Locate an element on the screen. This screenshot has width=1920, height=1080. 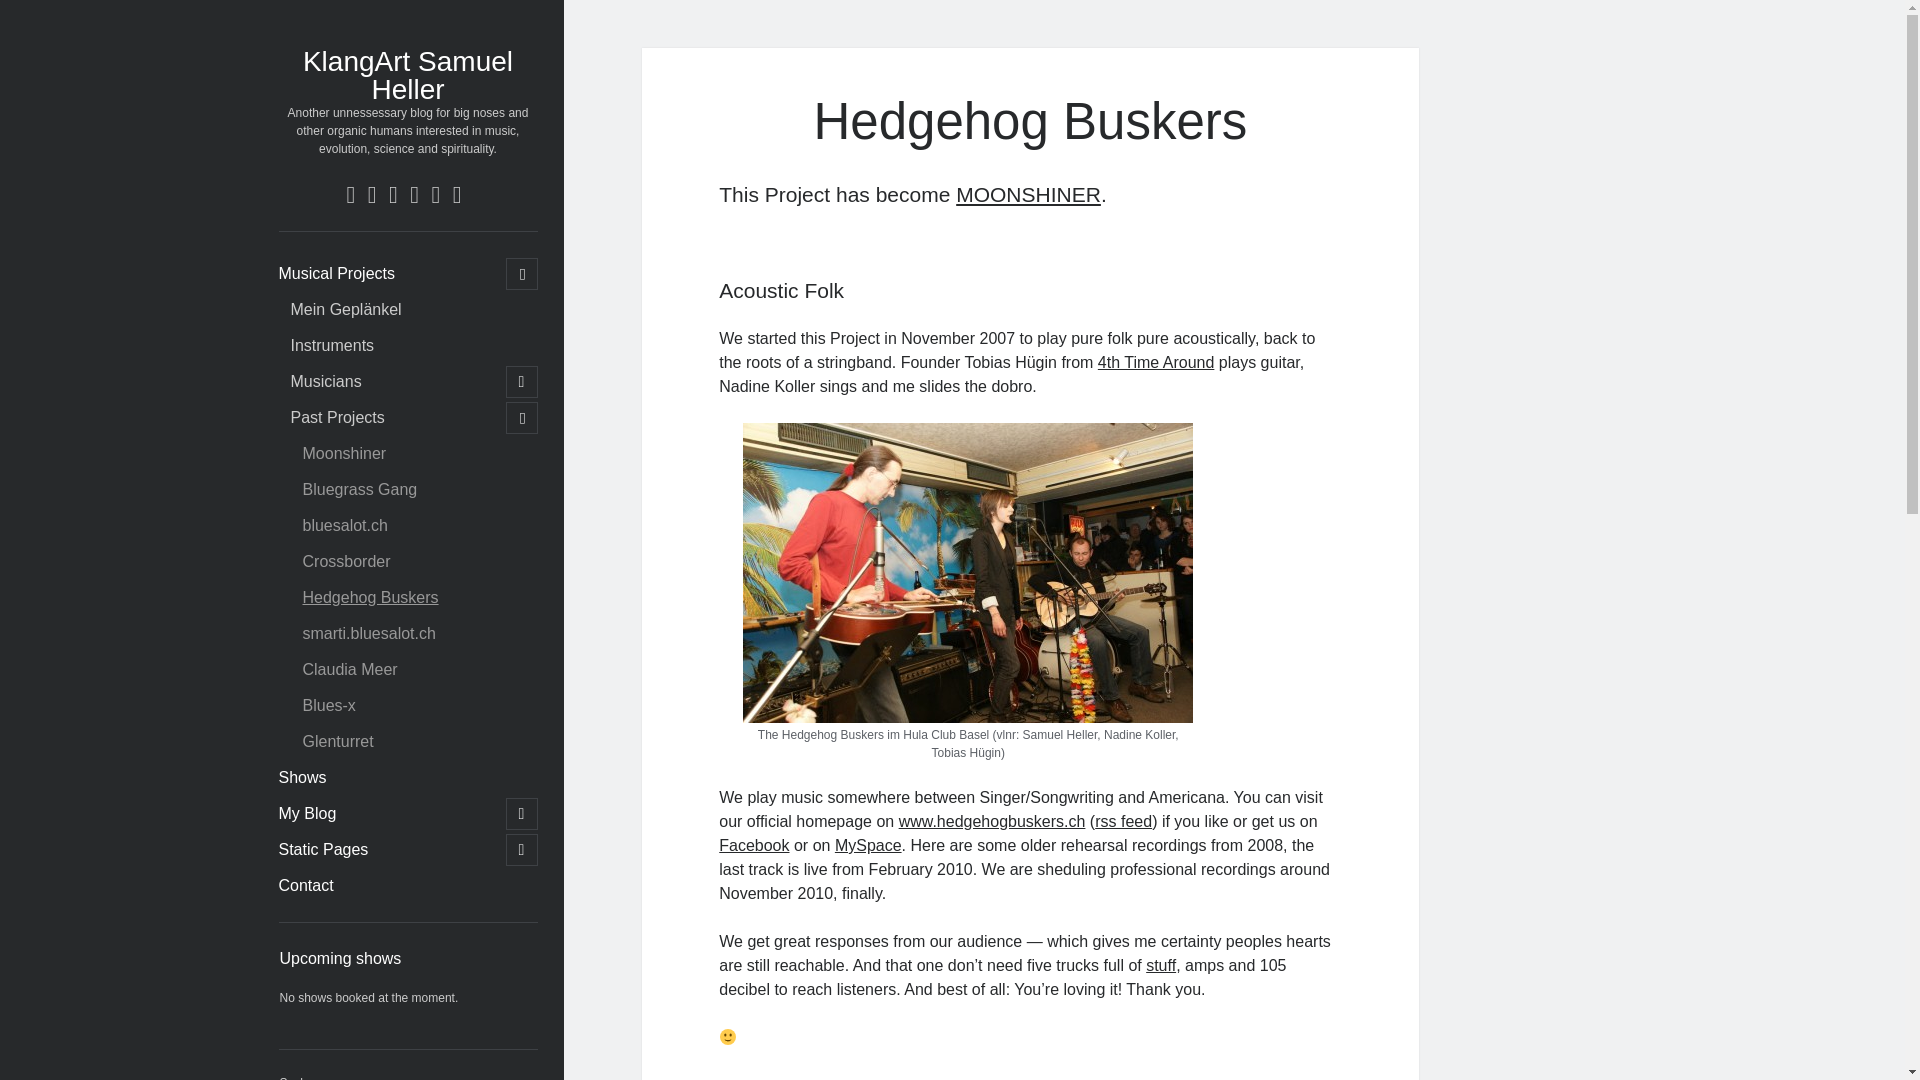
Shows is located at coordinates (302, 777).